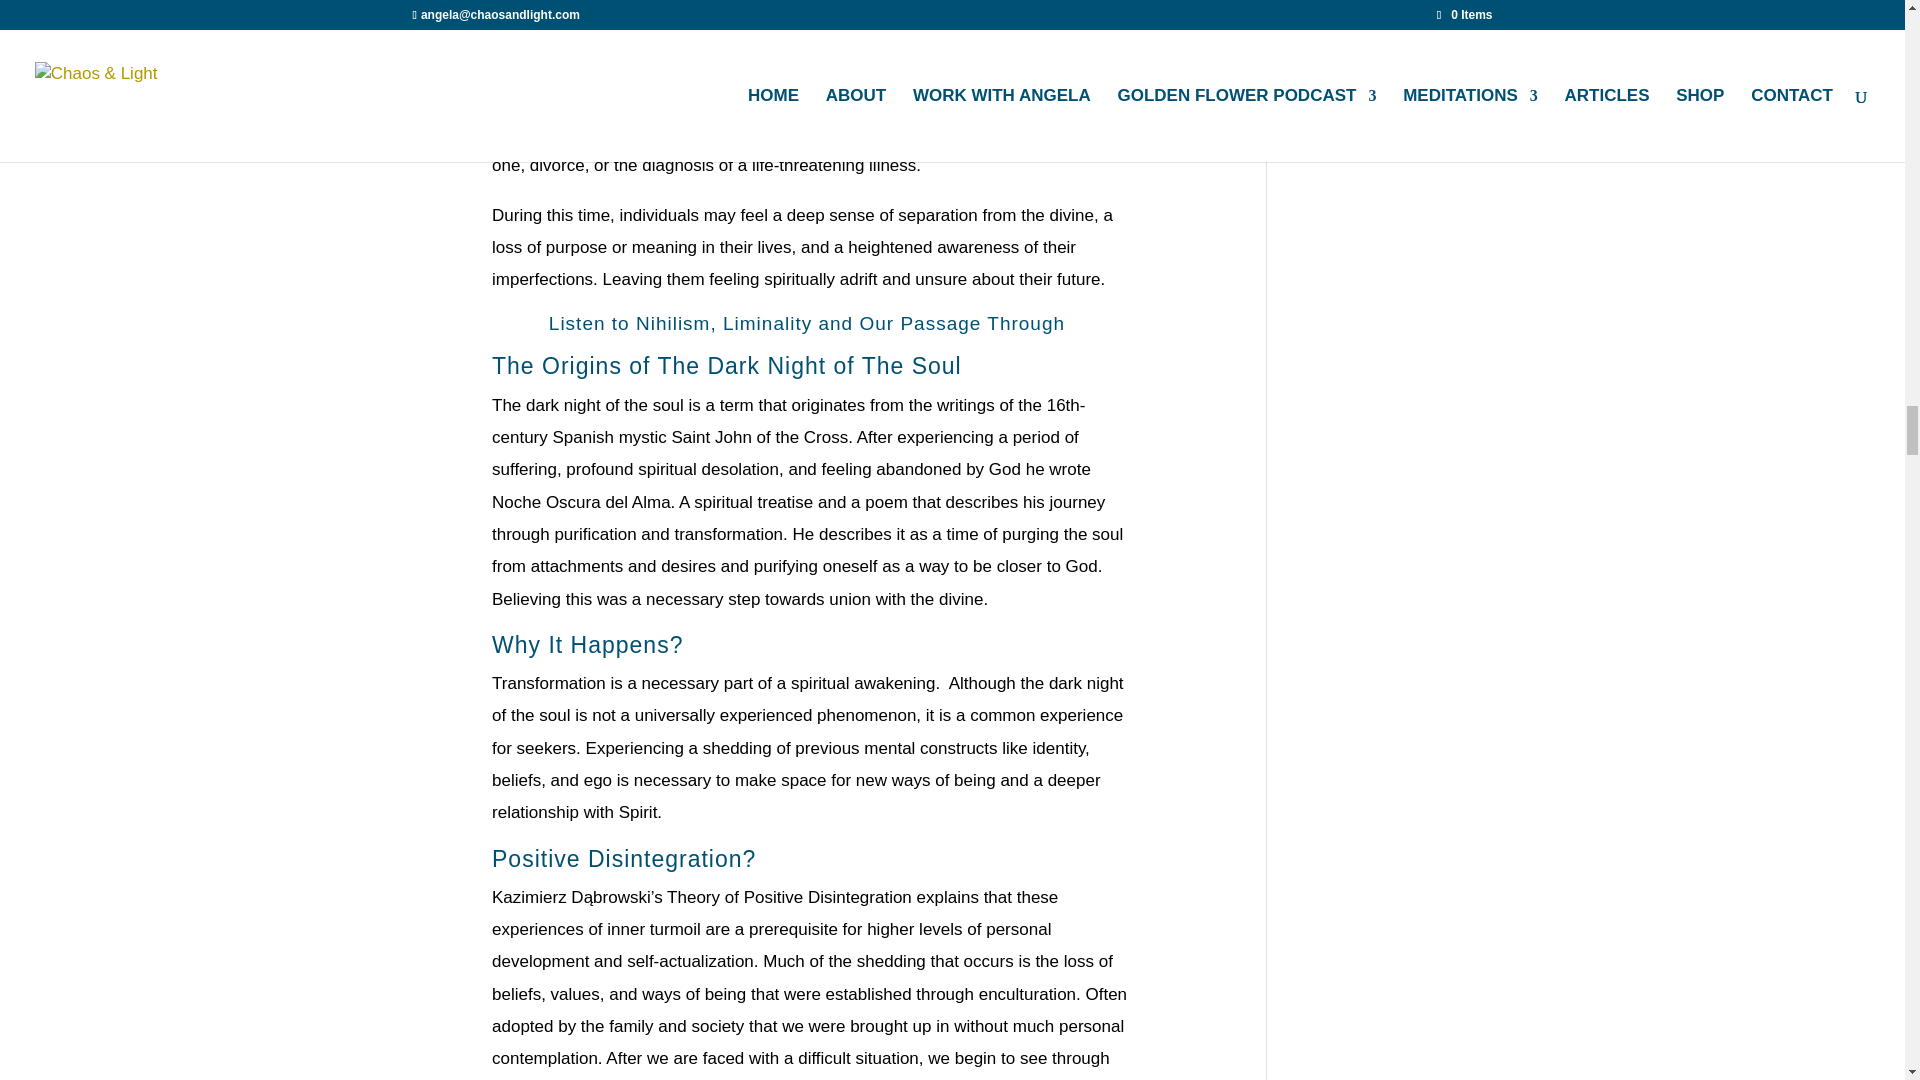  I want to click on Nihilism, Liminality and Our Passage Through , so click(853, 323).